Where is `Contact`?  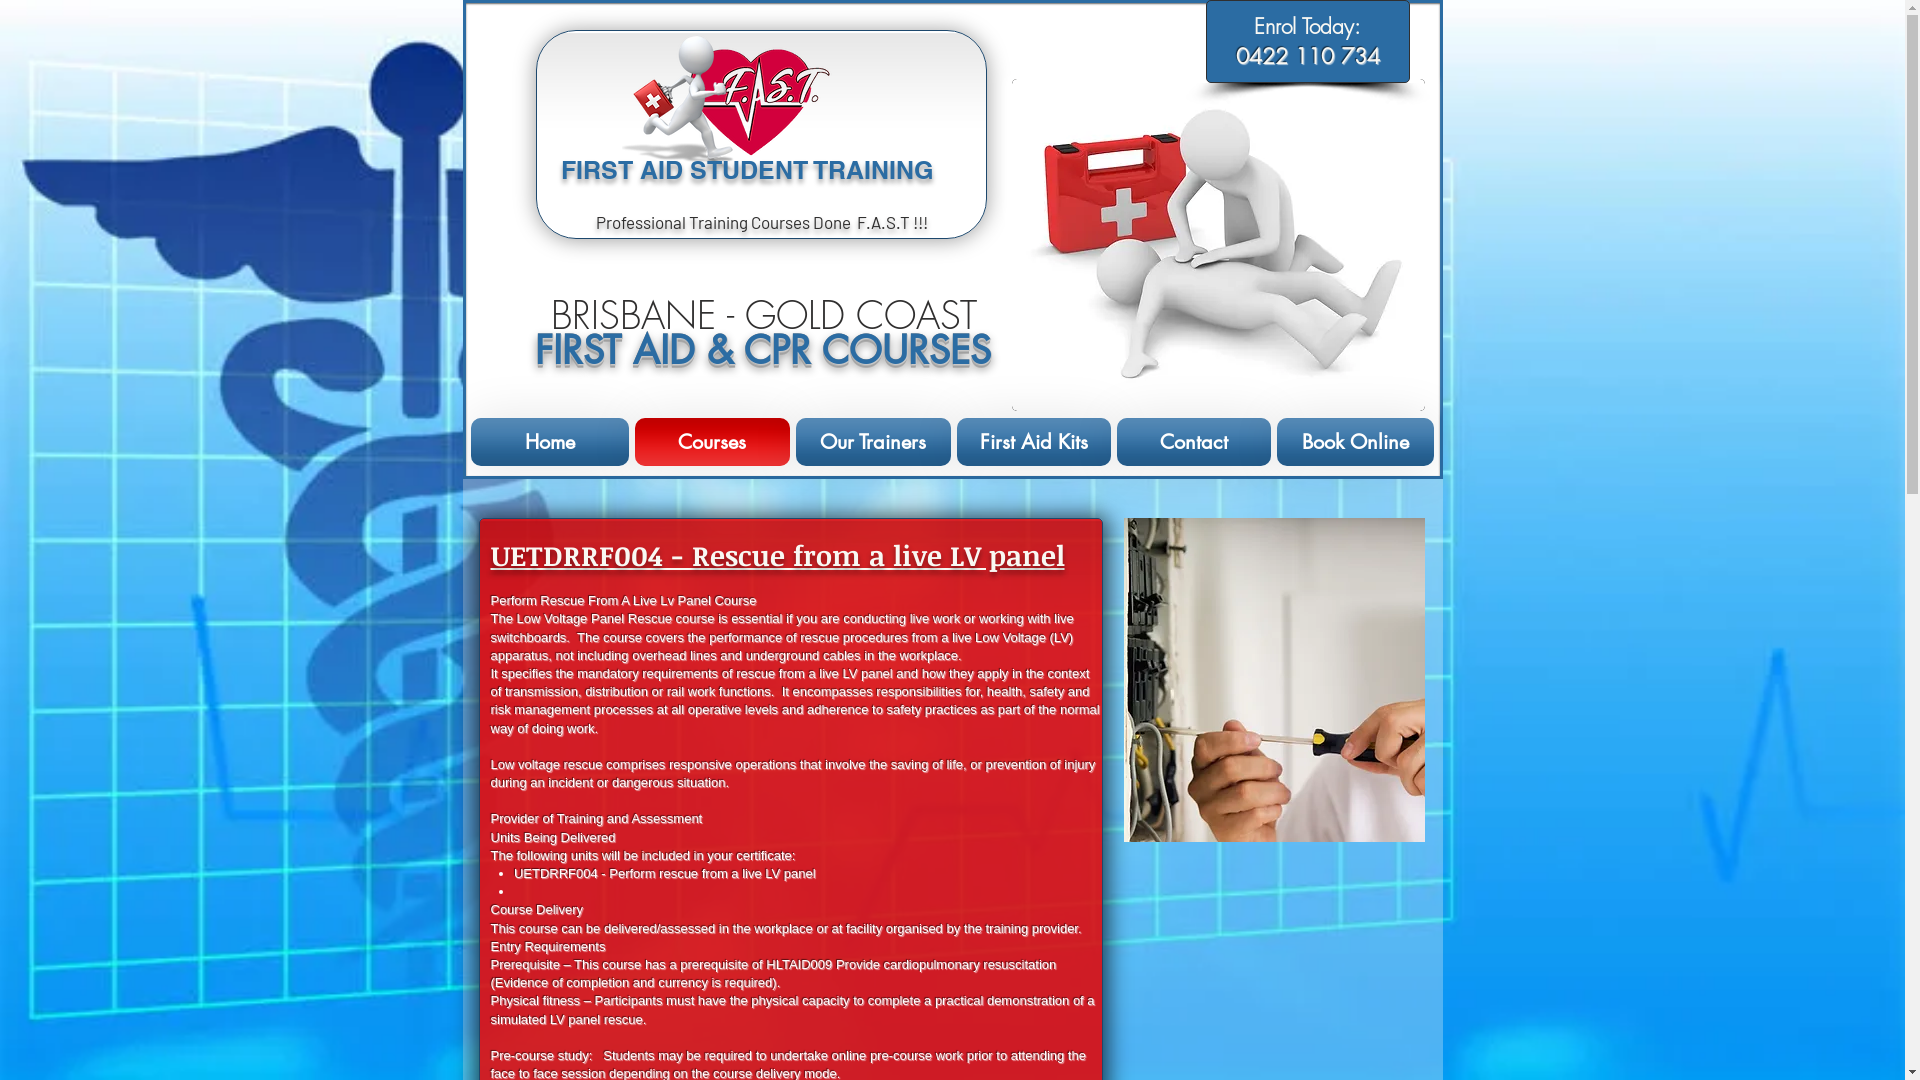 Contact is located at coordinates (1194, 442).